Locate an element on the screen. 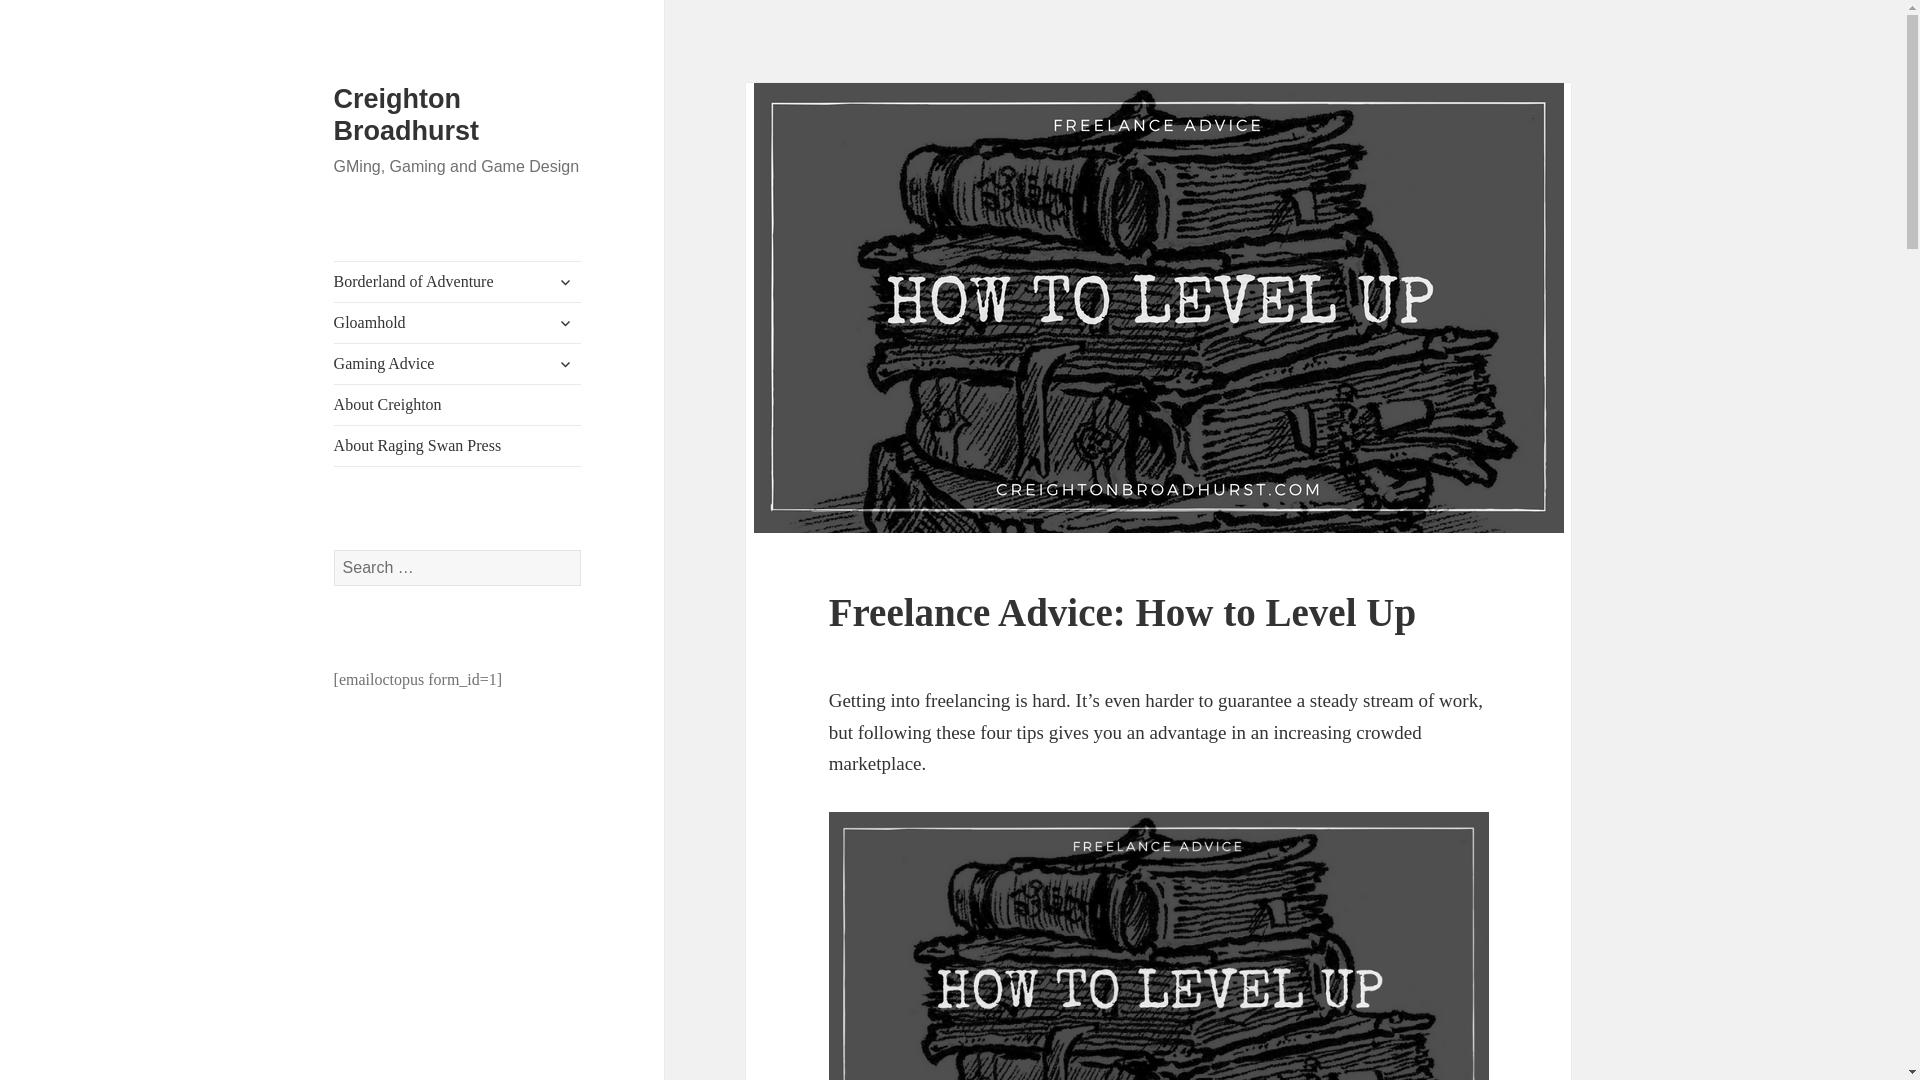  Gloamhold is located at coordinates (458, 323).